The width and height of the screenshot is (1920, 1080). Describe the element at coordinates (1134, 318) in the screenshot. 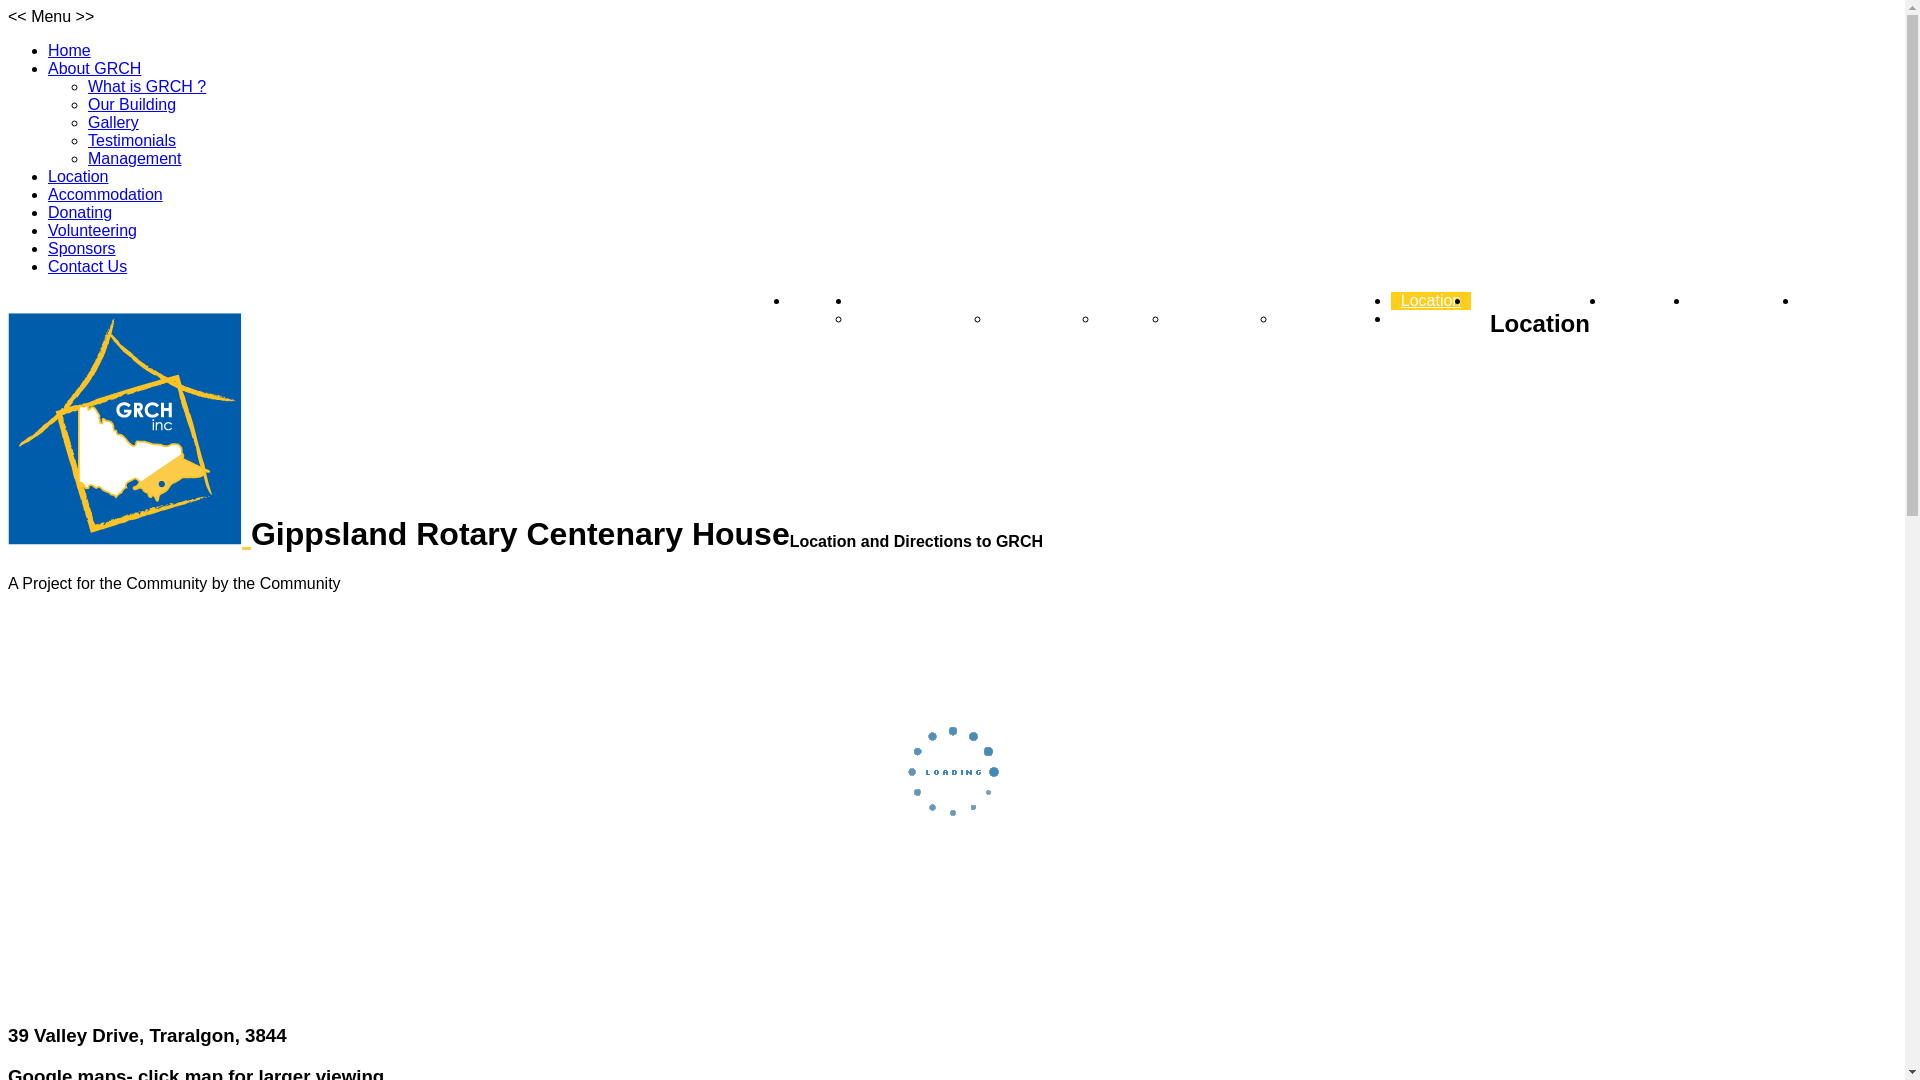

I see `Gallery` at that location.